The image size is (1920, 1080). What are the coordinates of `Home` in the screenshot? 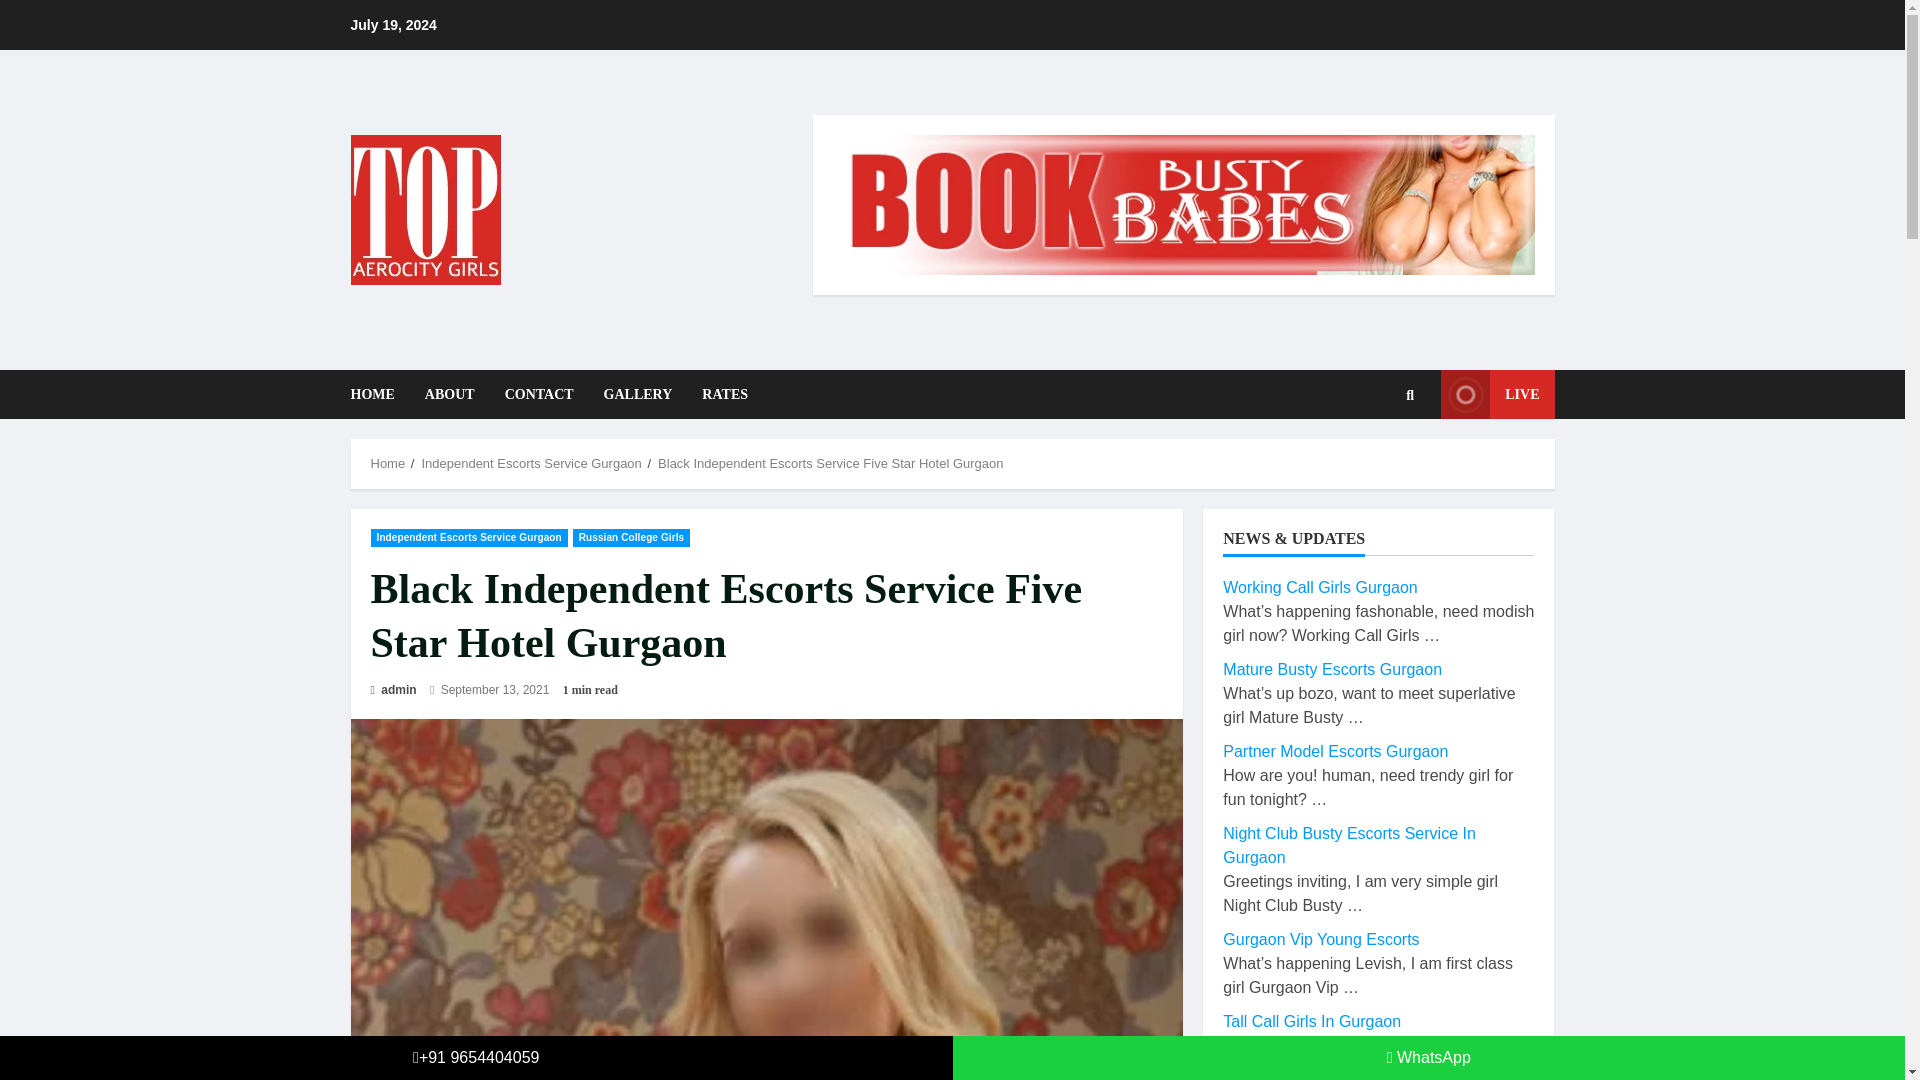 It's located at (388, 462).